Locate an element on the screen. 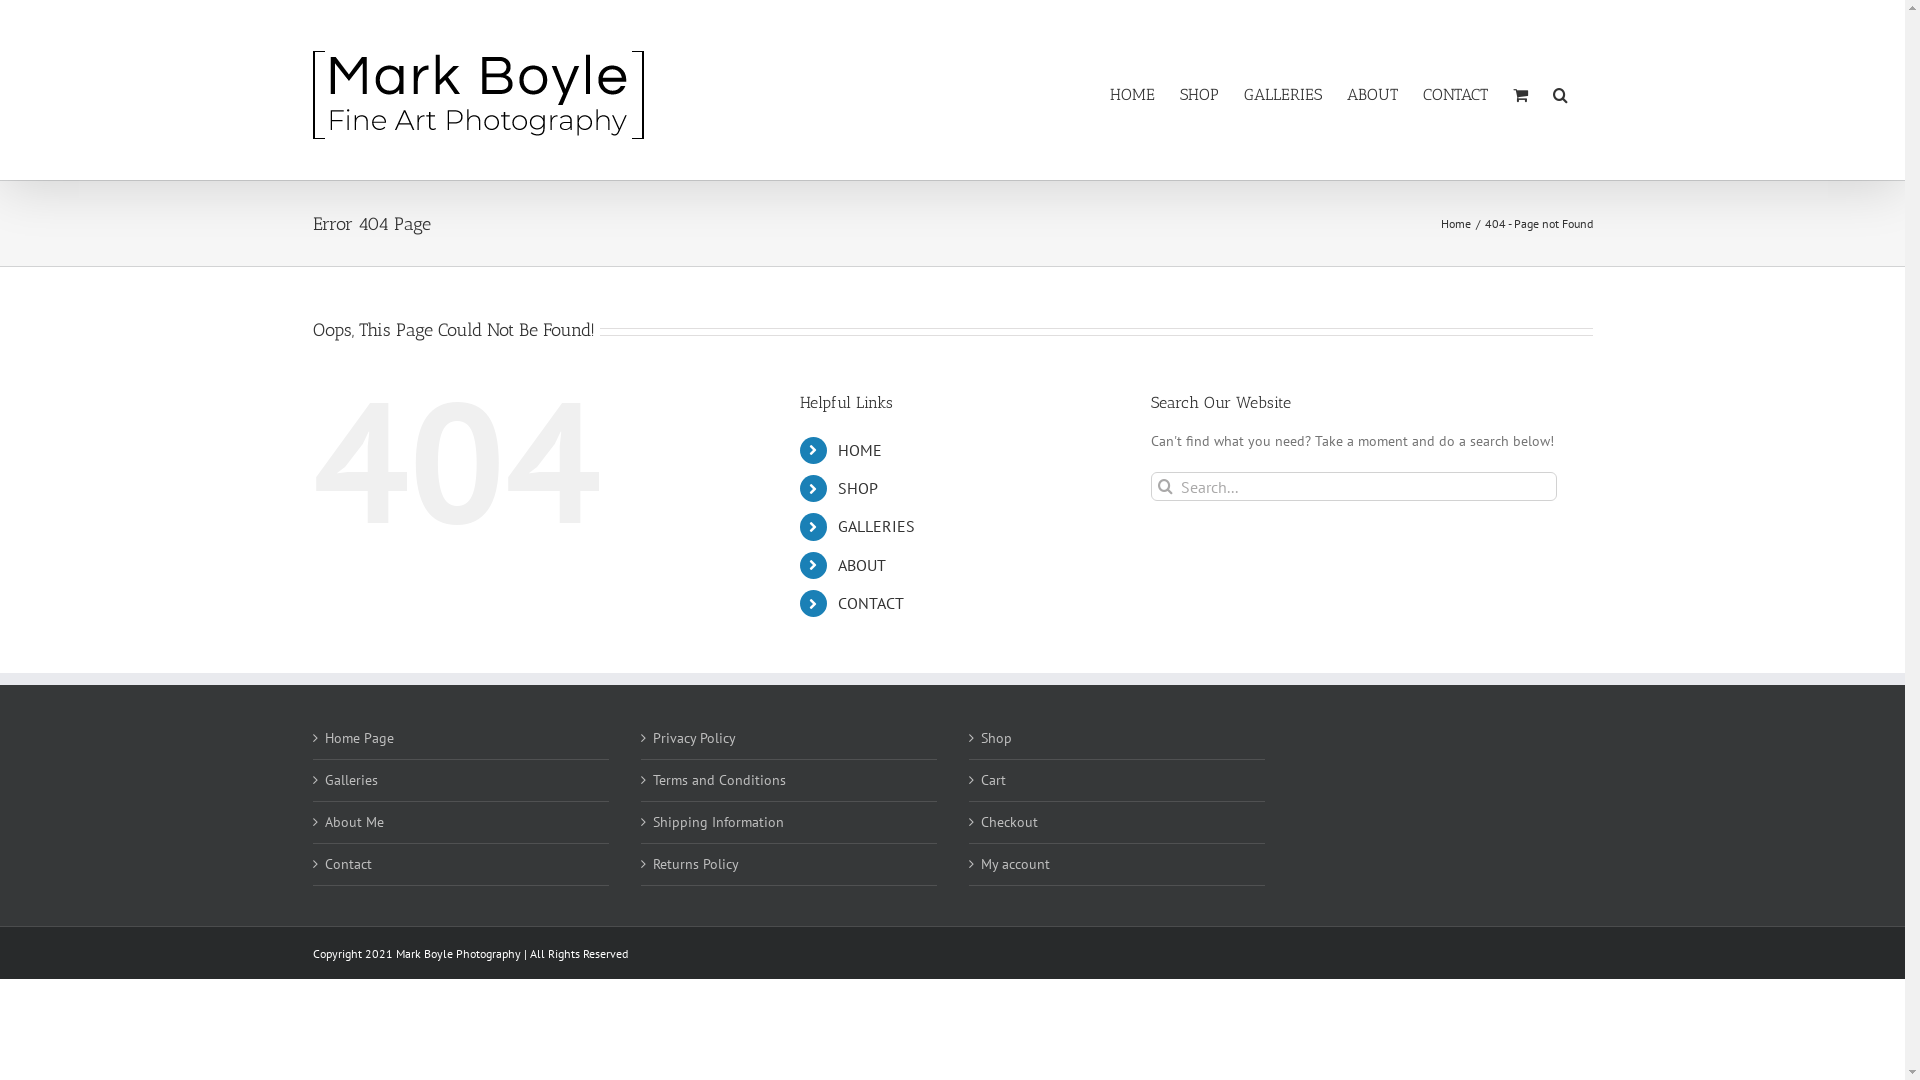 The height and width of the screenshot is (1080, 1920). Checkout is located at coordinates (1116, 822).